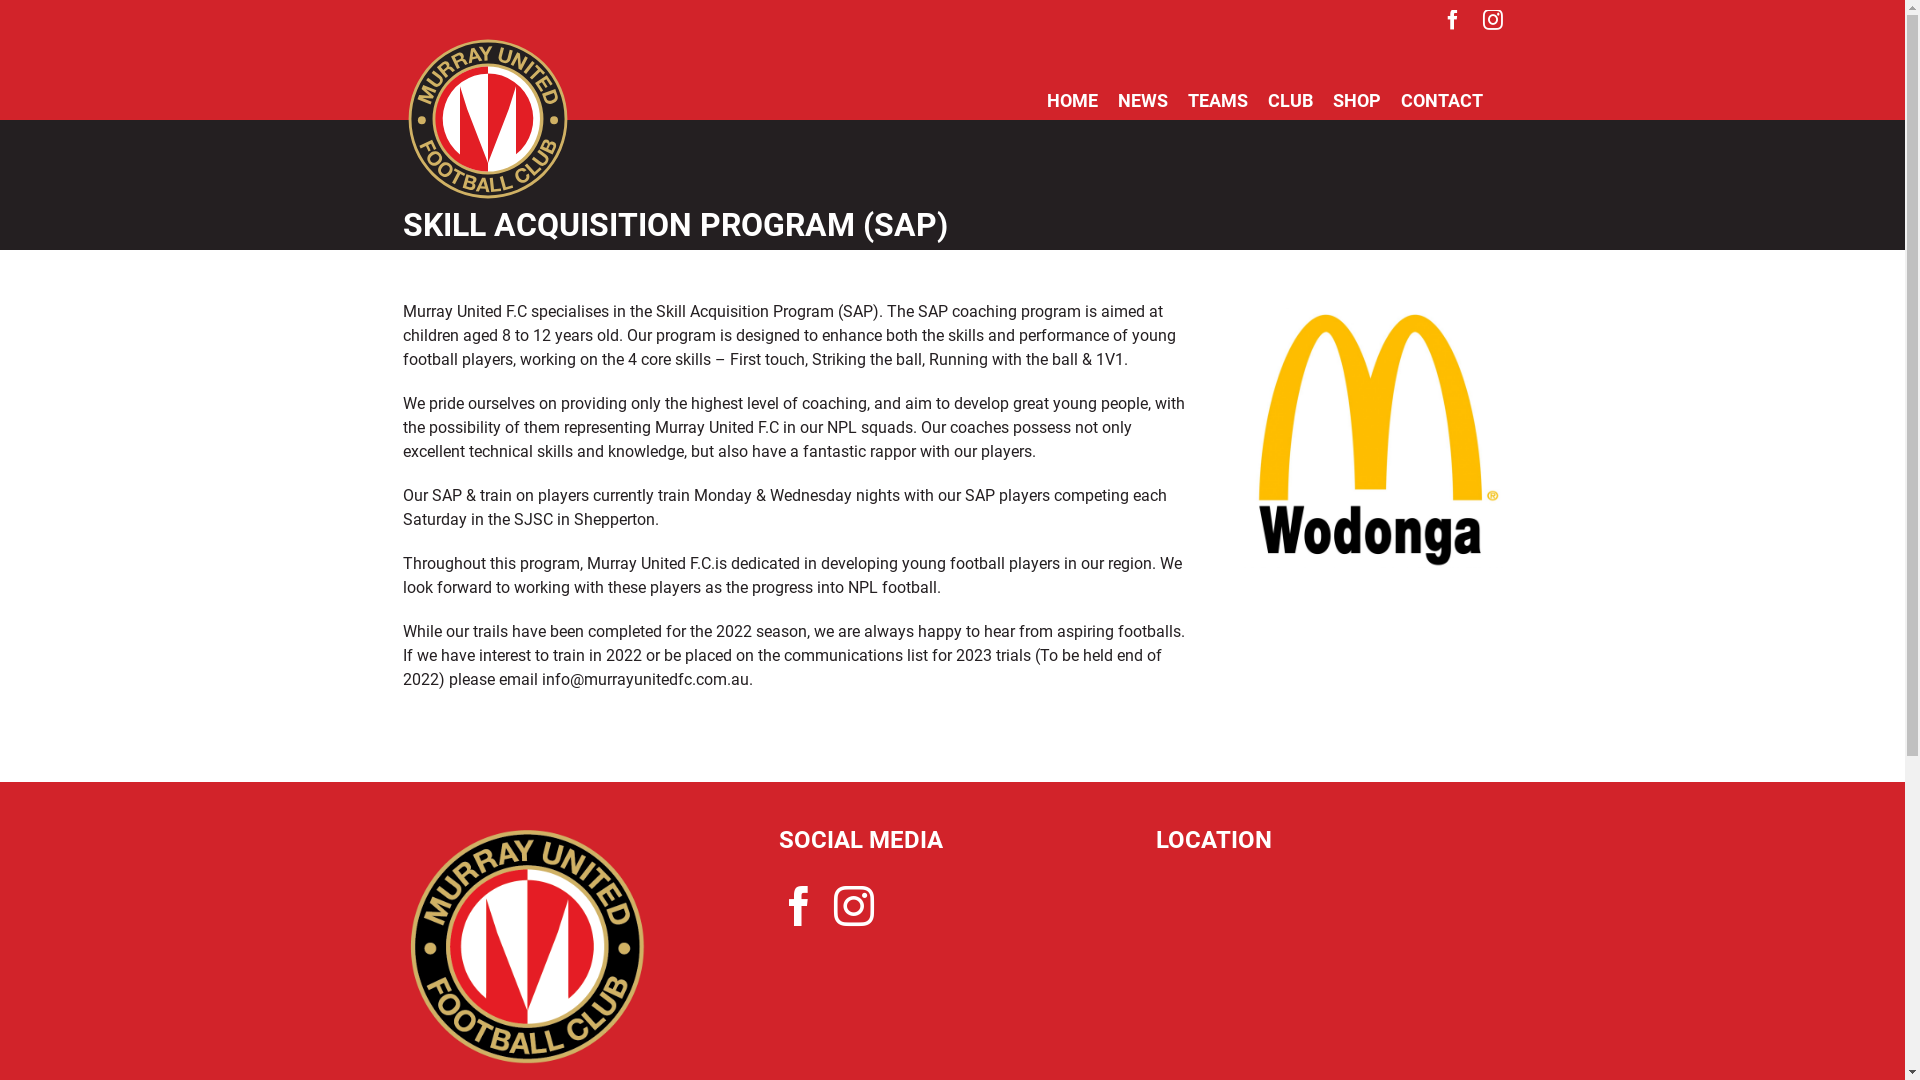 The image size is (1920, 1080). What do you see at coordinates (646, 680) in the screenshot?
I see `info@murrayunitedfc.com.au` at bounding box center [646, 680].